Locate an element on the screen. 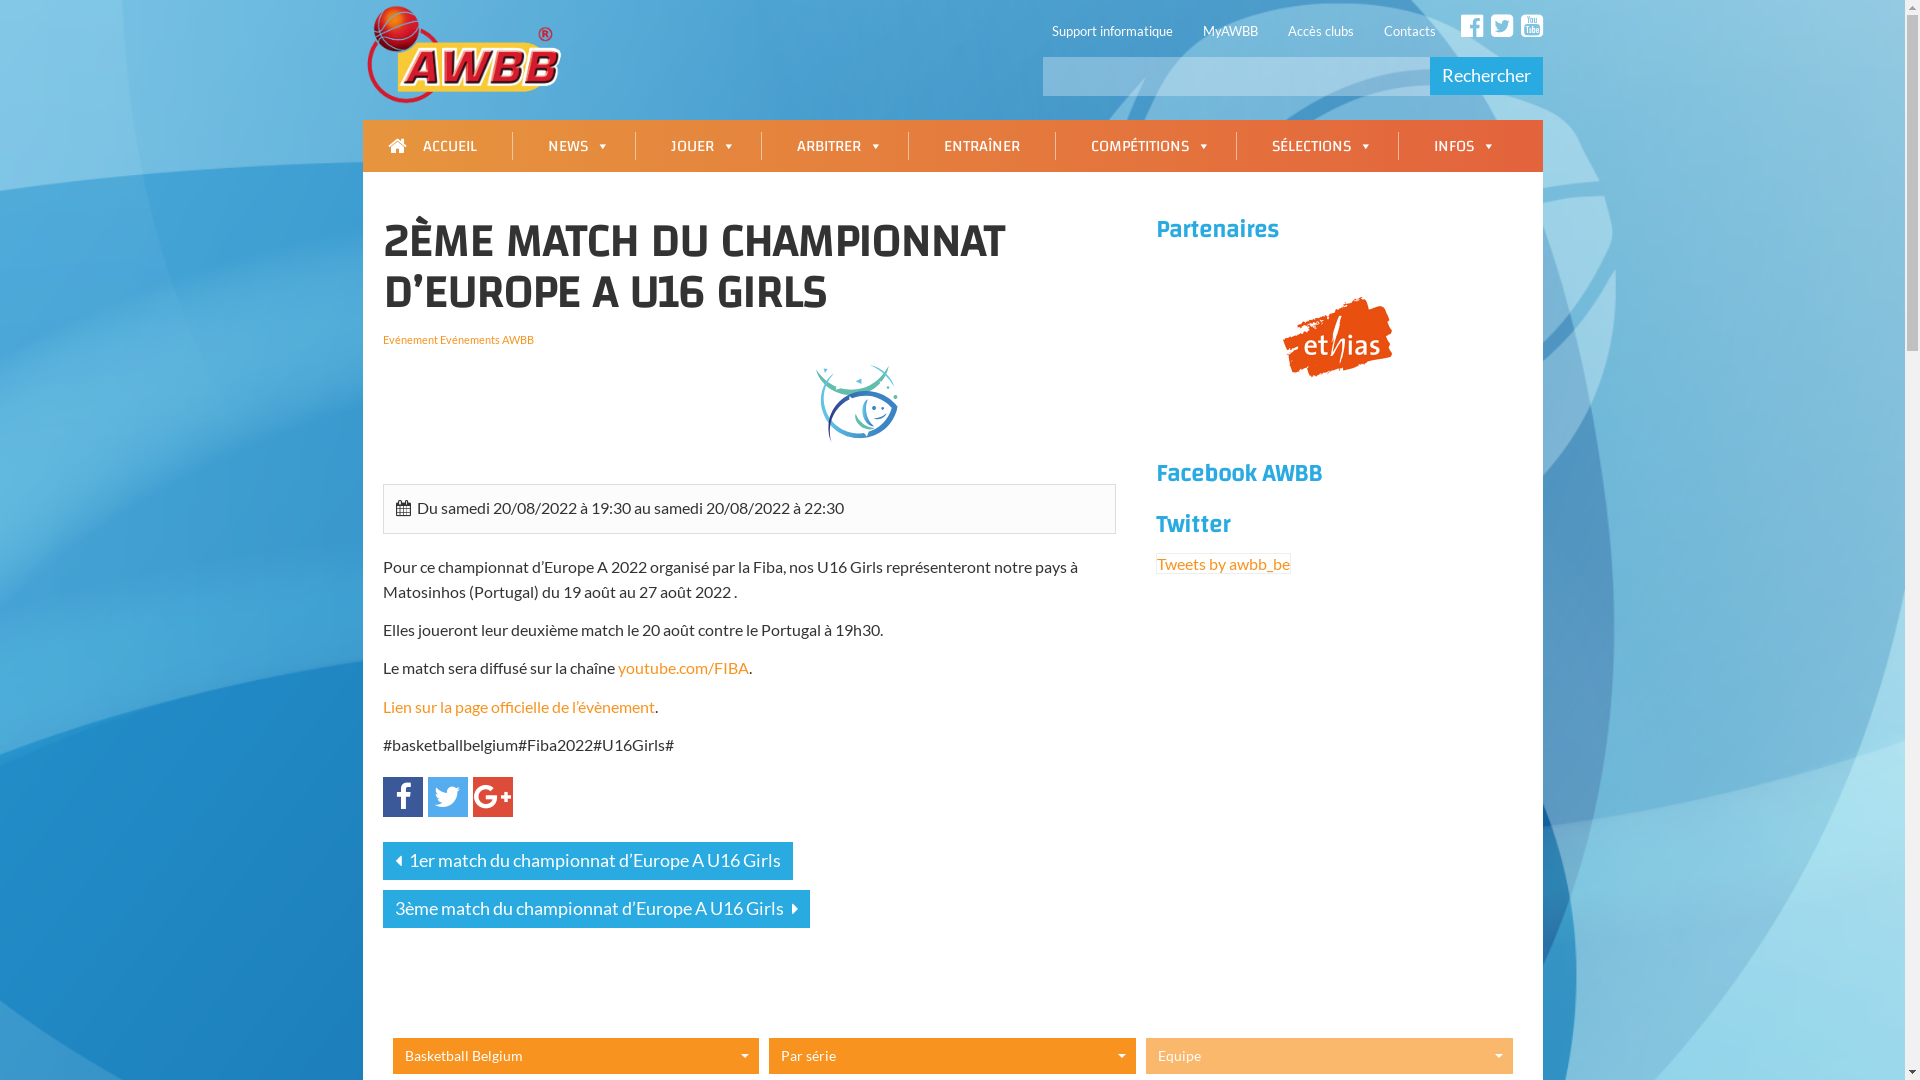 The image size is (1920, 1080). Basketball Belgium is located at coordinates (576, 1056).